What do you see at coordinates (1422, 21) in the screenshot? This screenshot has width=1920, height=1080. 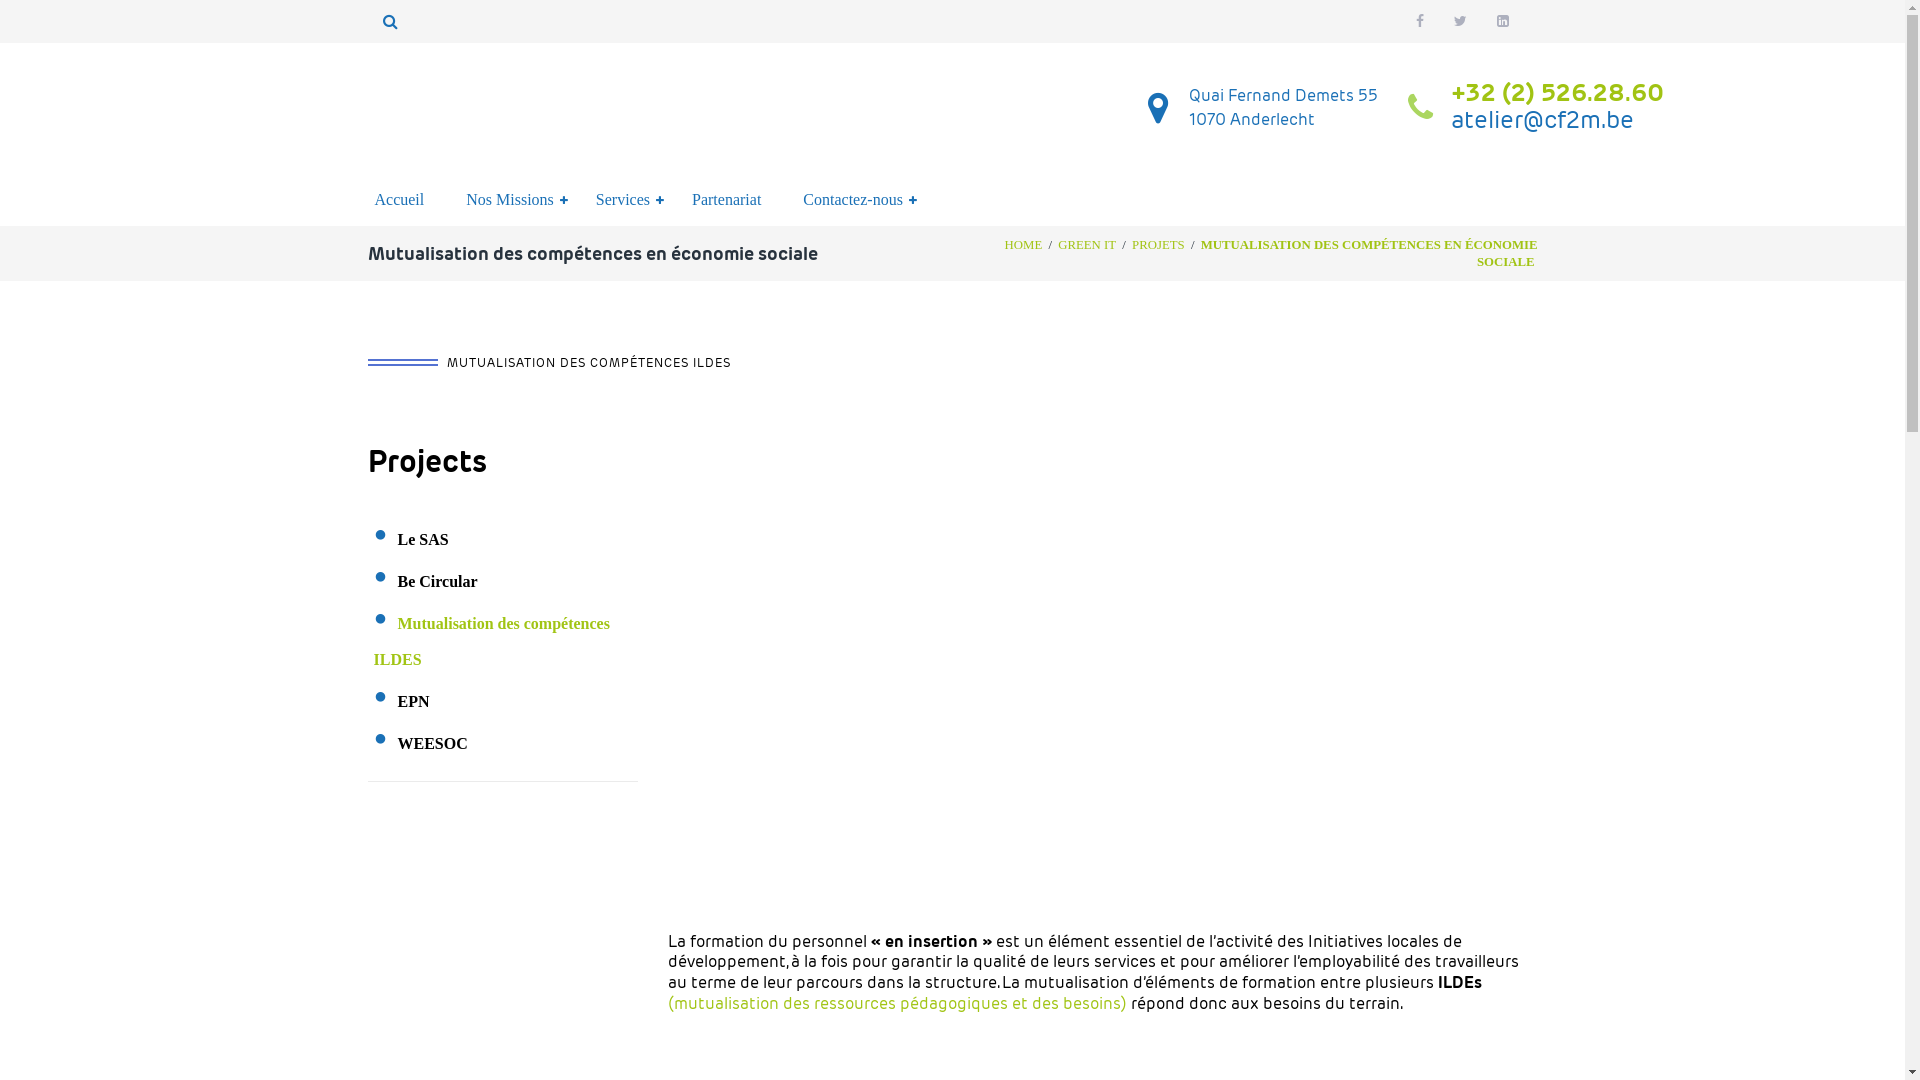 I see ` ` at bounding box center [1422, 21].